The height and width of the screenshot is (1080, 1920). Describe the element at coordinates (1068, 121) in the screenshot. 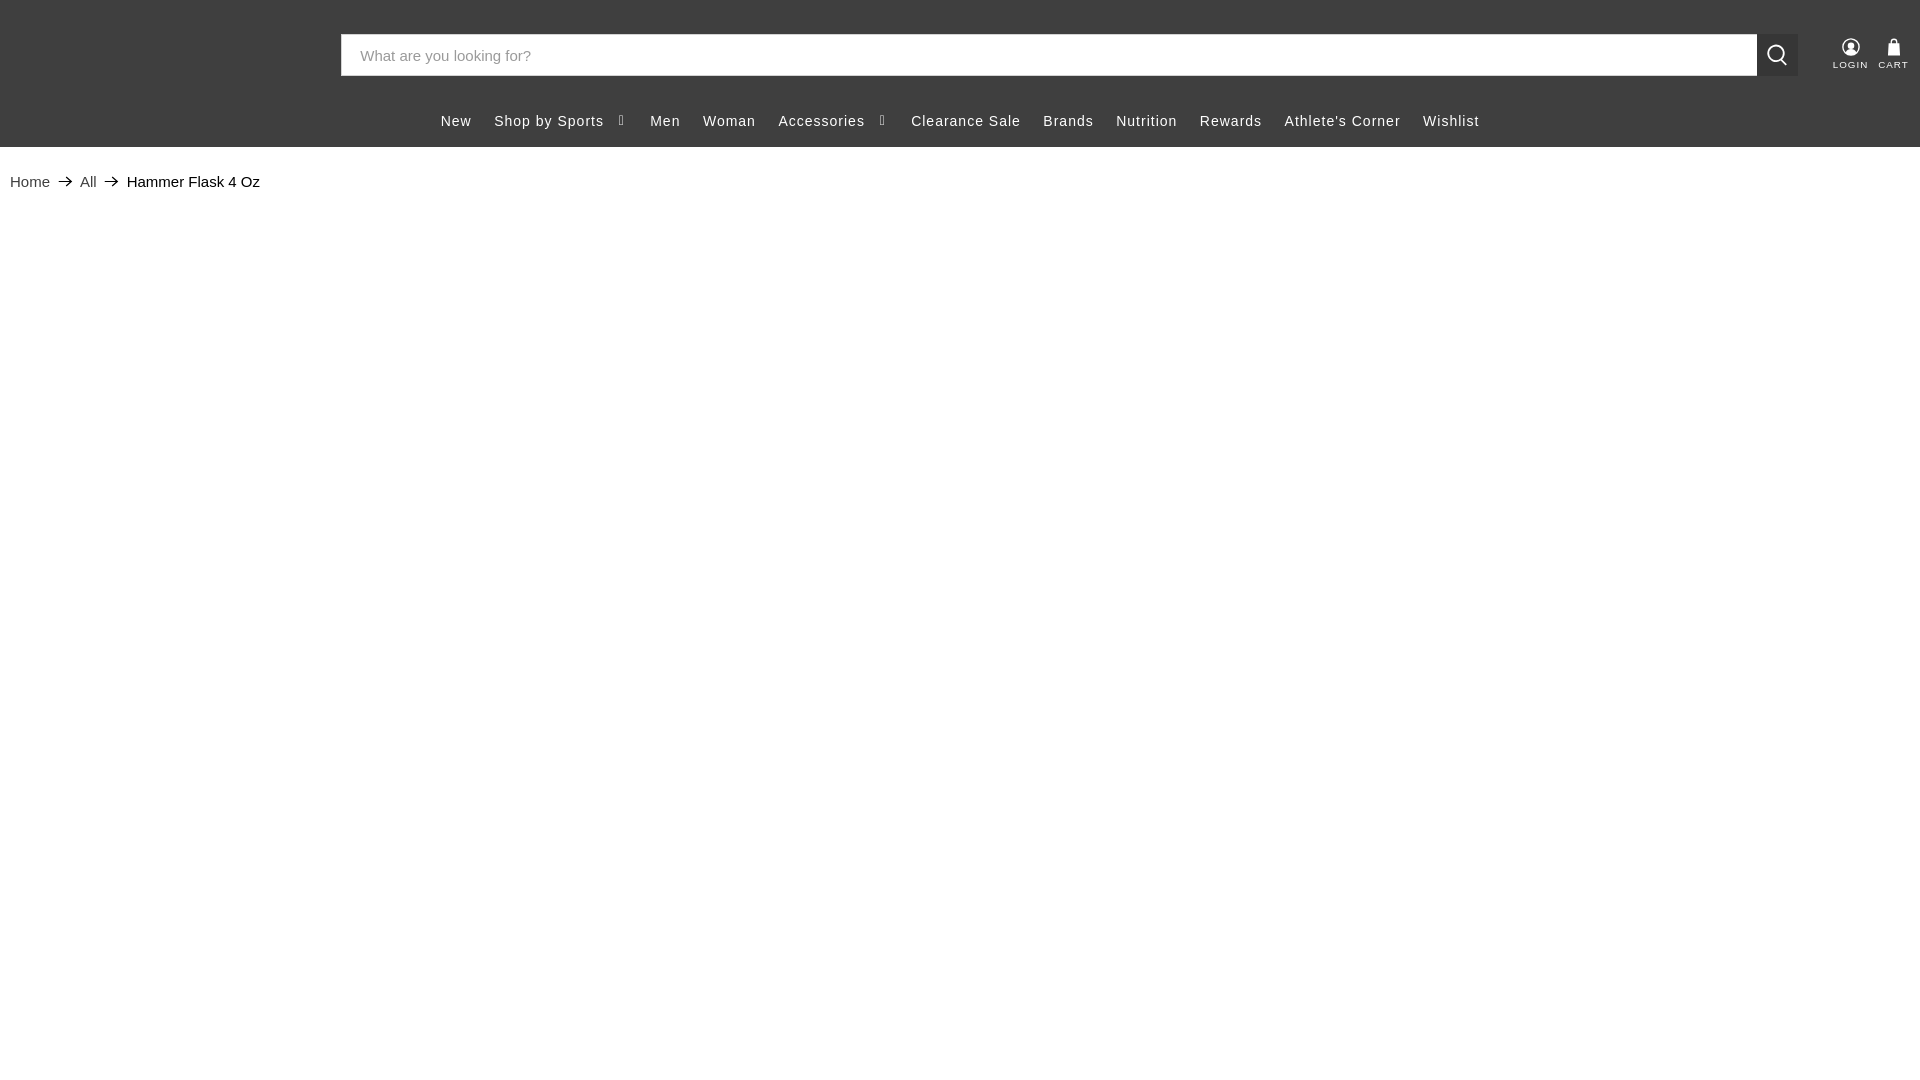

I see `Brands` at that location.